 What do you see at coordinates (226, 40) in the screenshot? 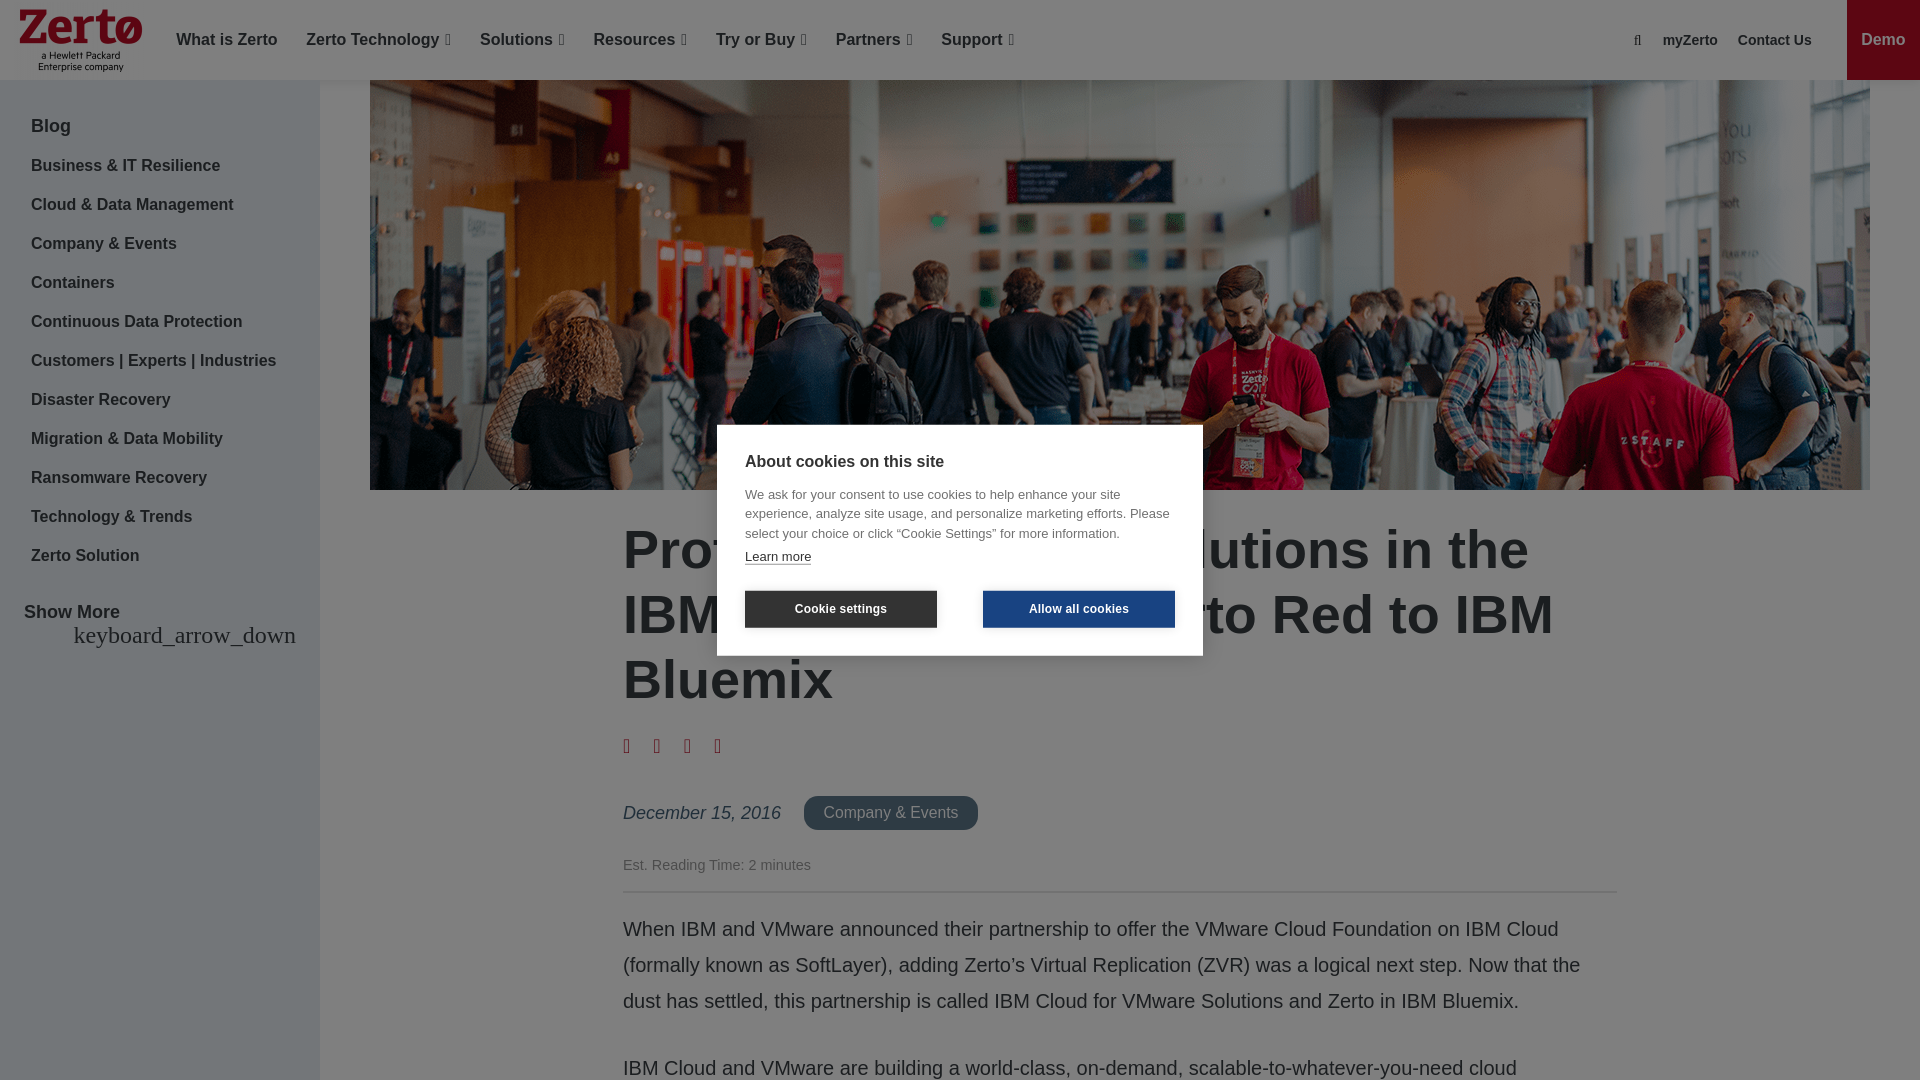
I see `What is Zerto` at bounding box center [226, 40].